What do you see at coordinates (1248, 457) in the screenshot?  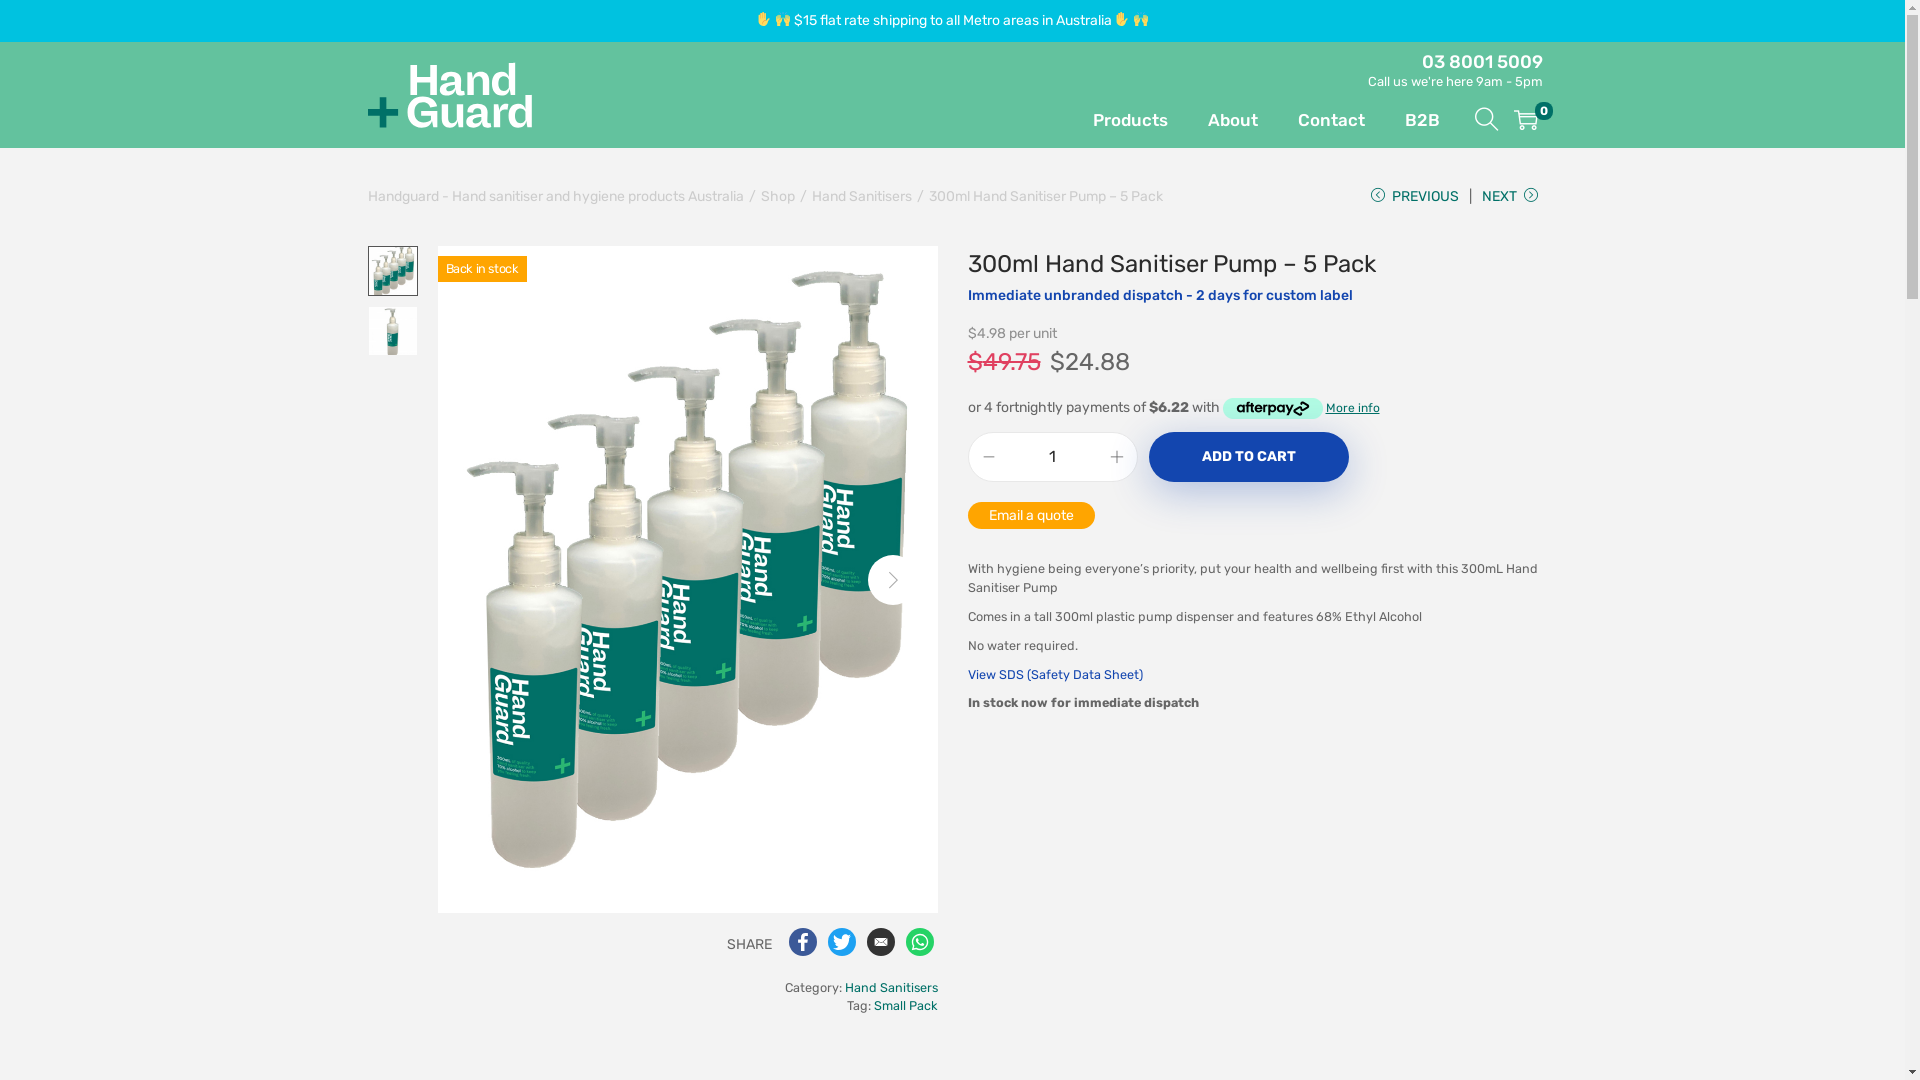 I see `ADD TO CART` at bounding box center [1248, 457].